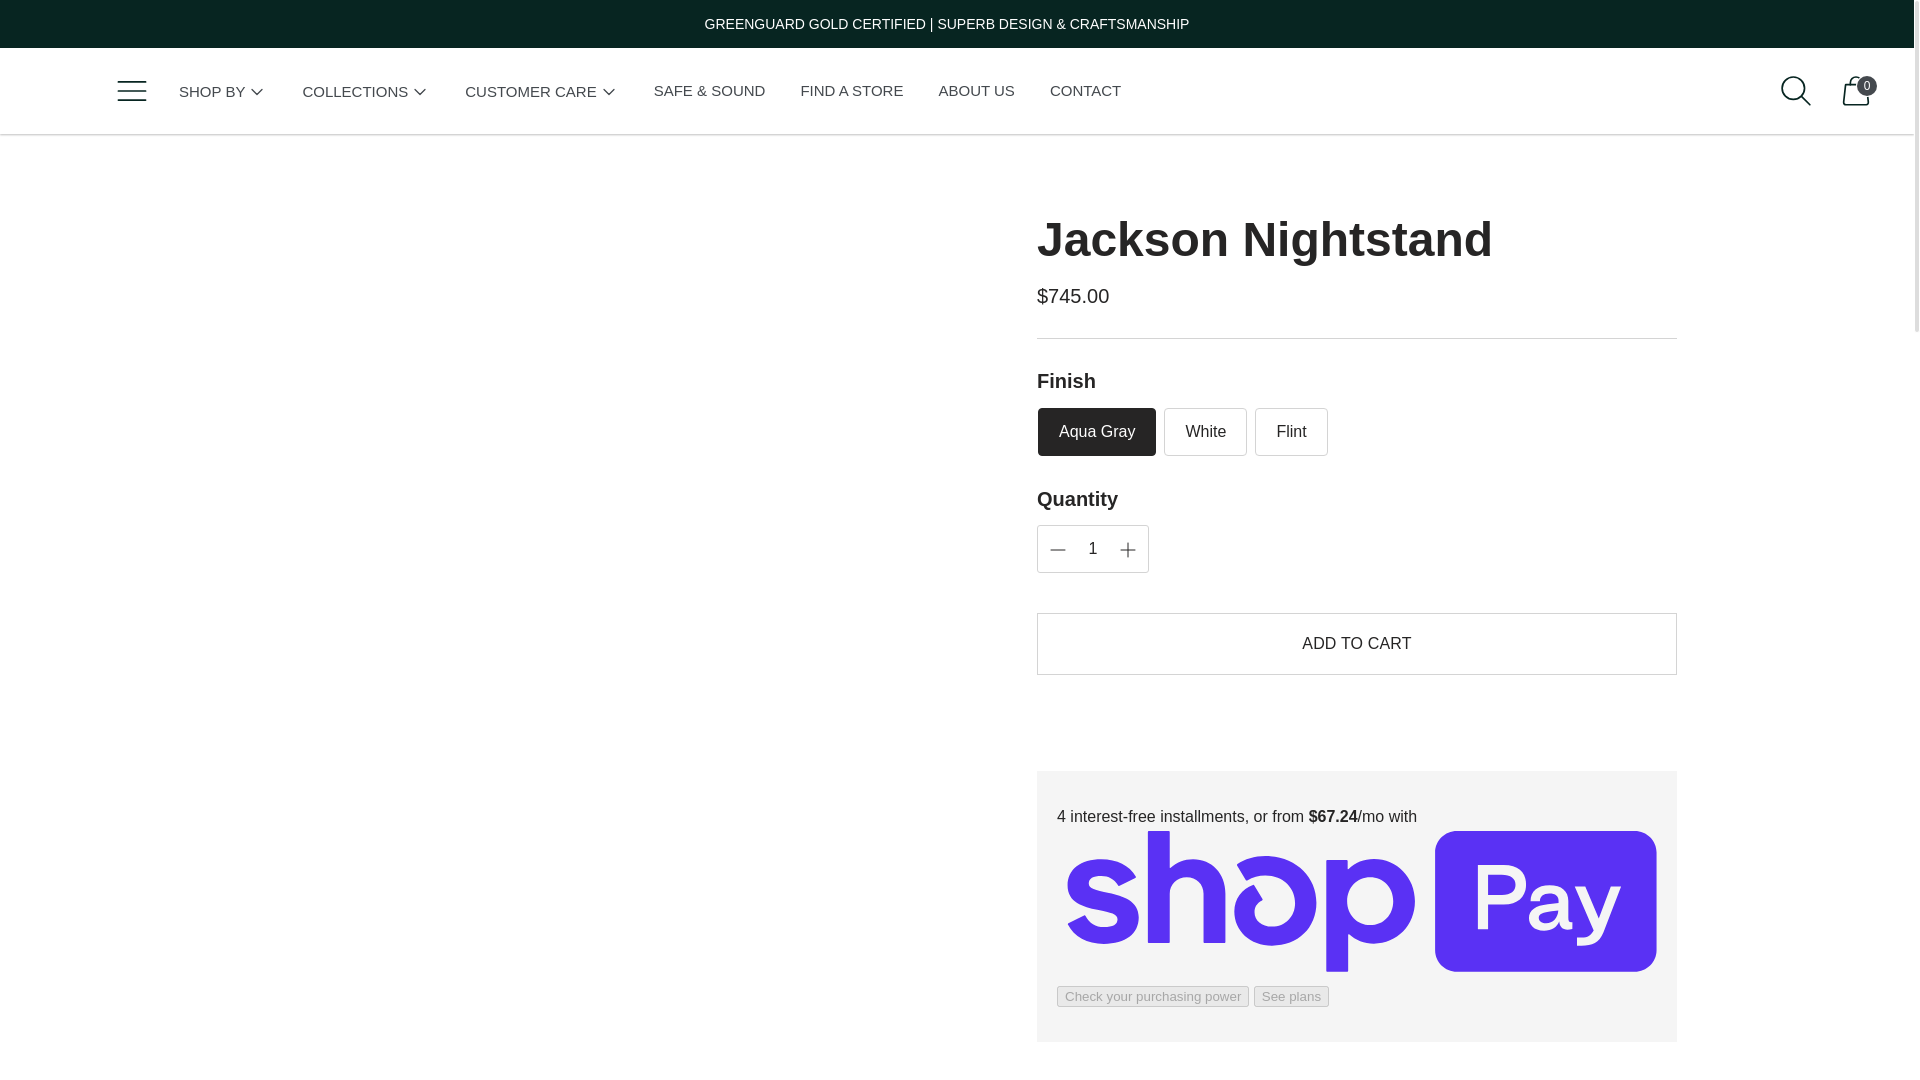 The width and height of the screenshot is (1920, 1080). I want to click on FIND A STORE, so click(851, 91).